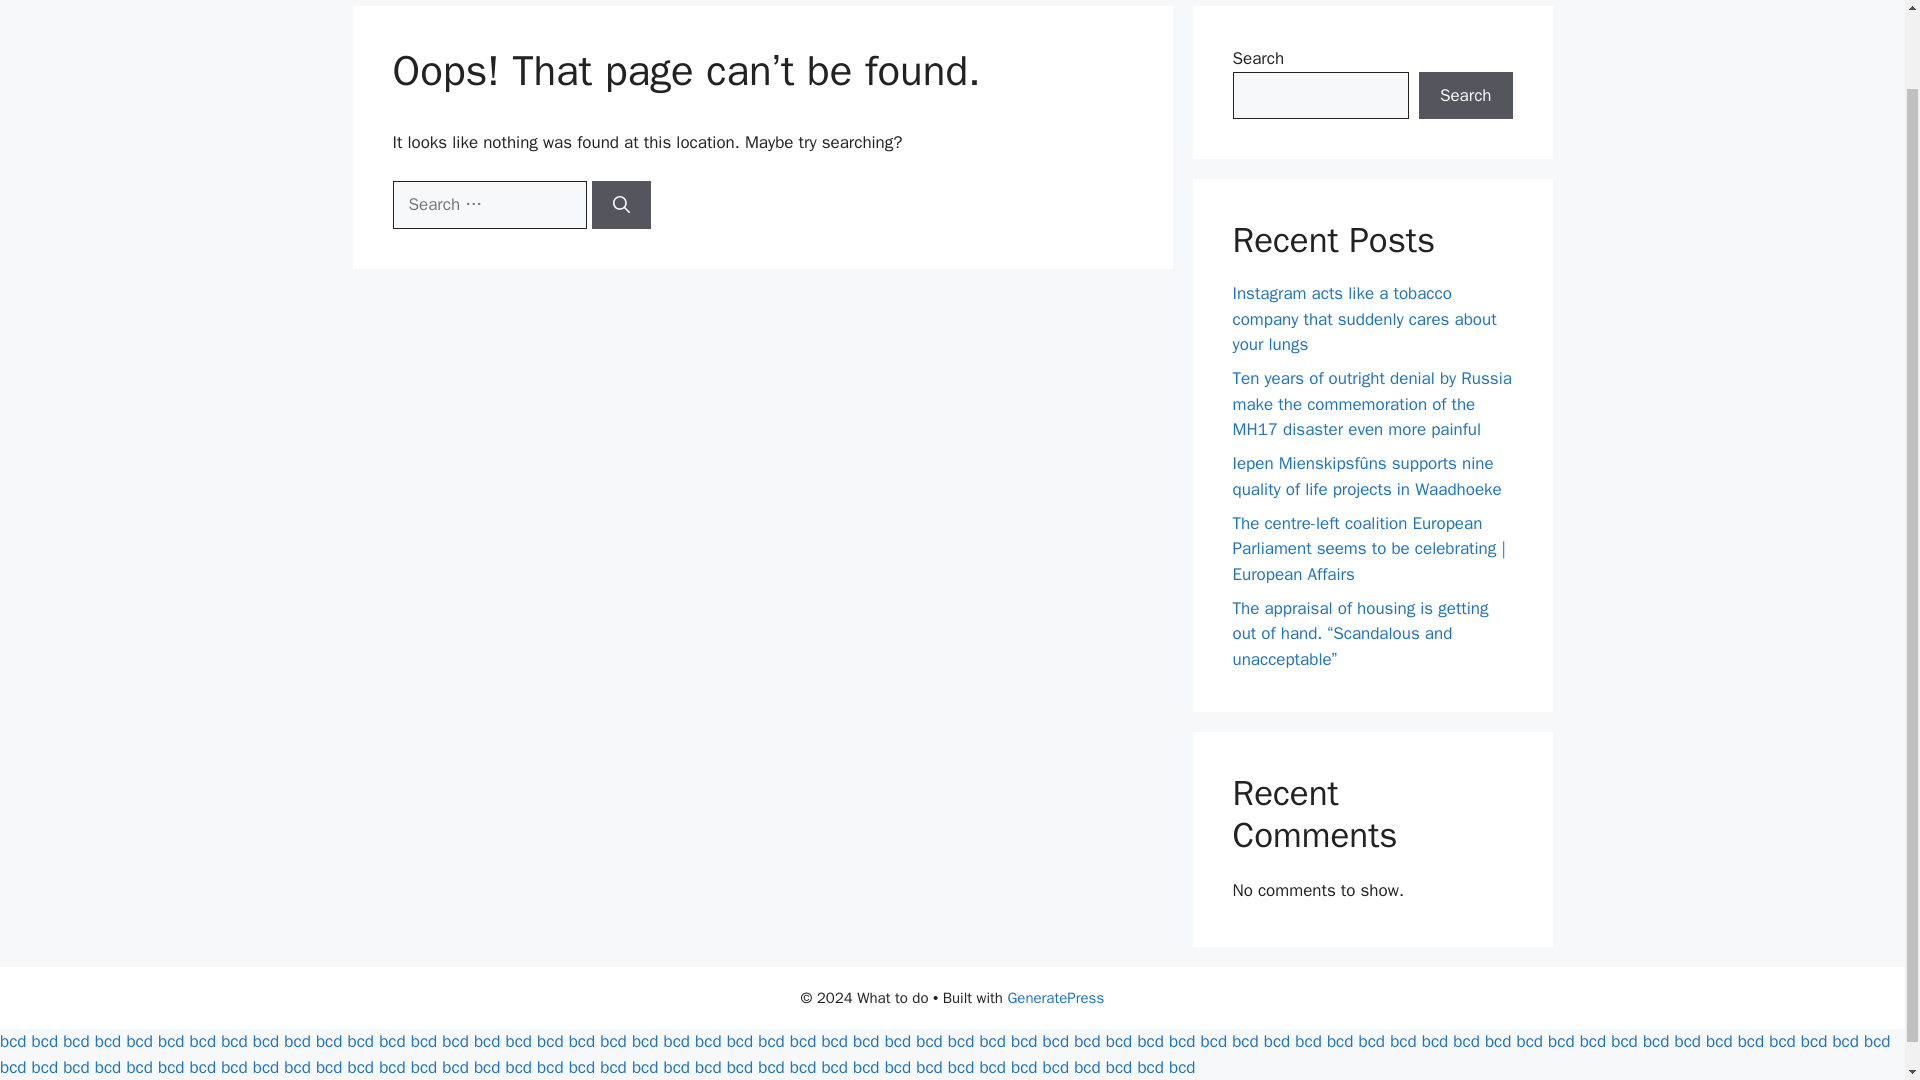 The width and height of the screenshot is (1920, 1080). What do you see at coordinates (1055, 998) in the screenshot?
I see `GeneratePress` at bounding box center [1055, 998].